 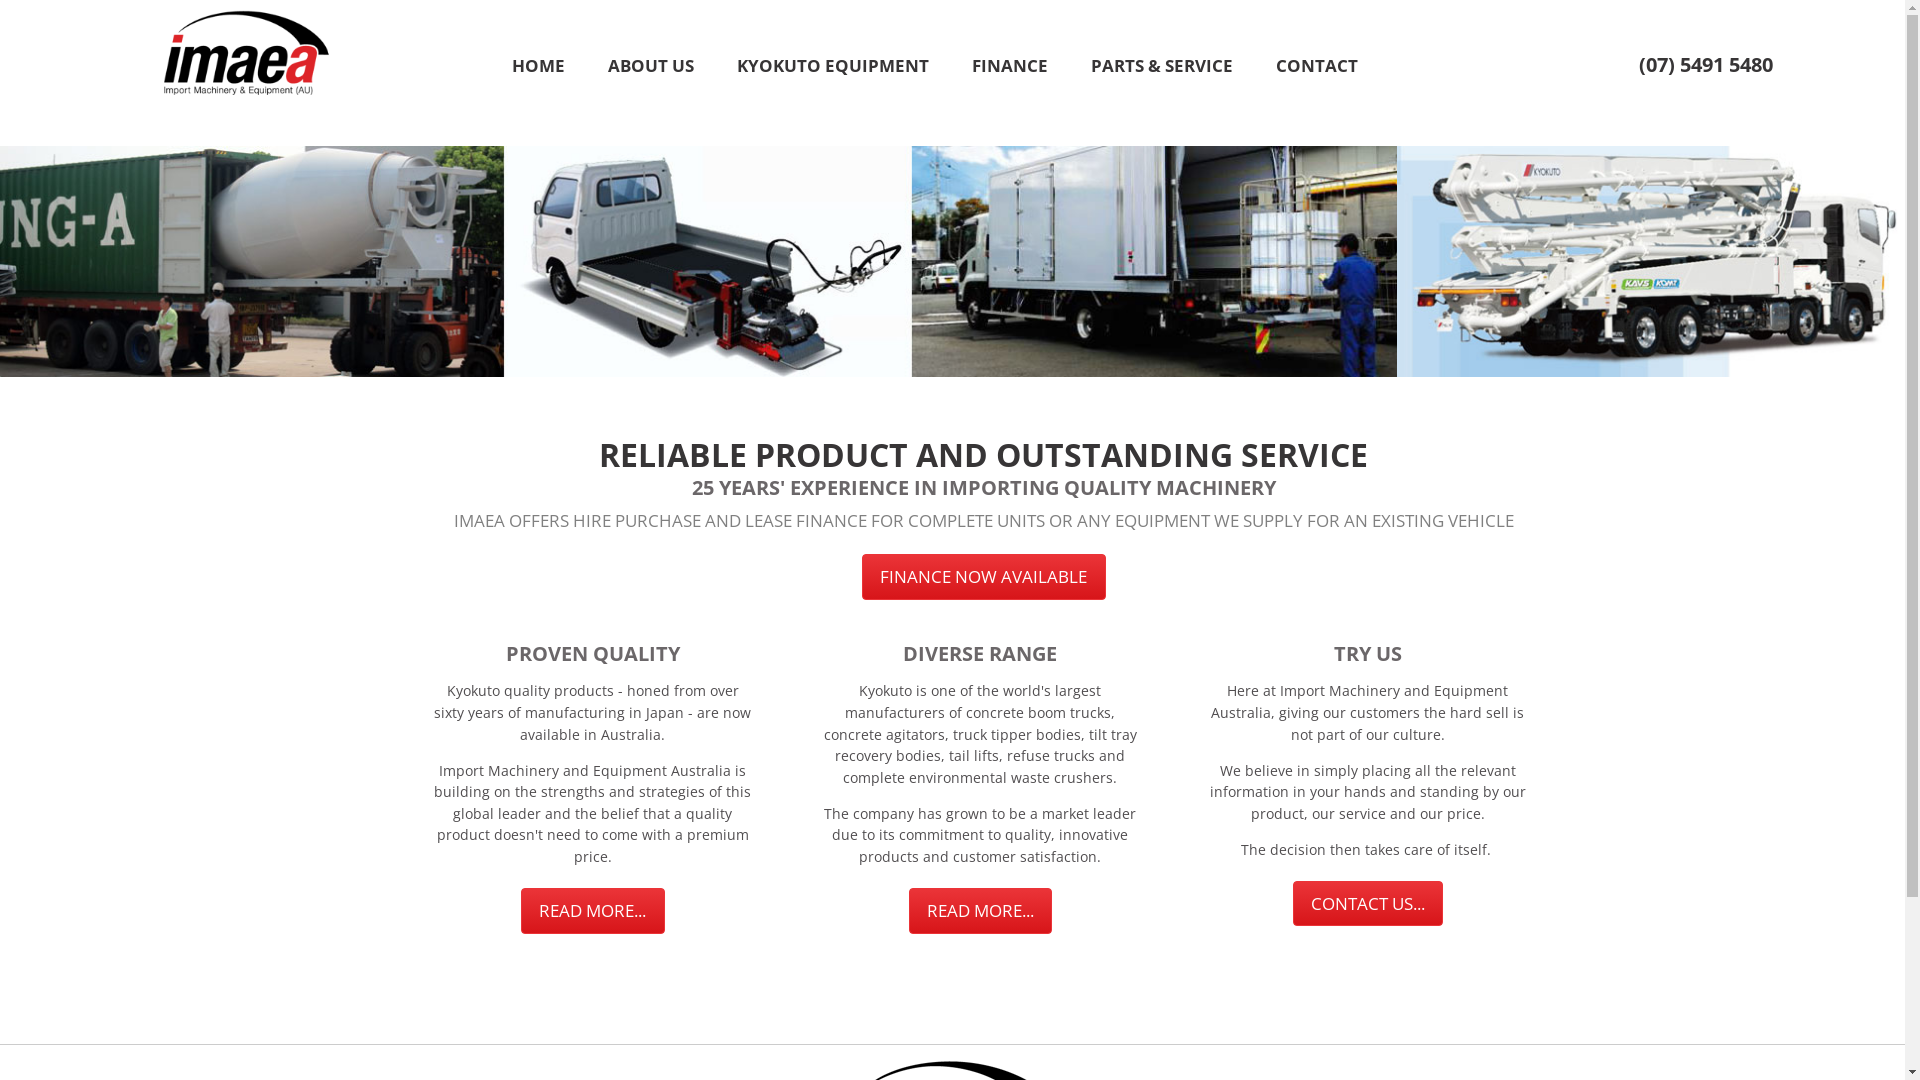 What do you see at coordinates (245, 52) in the screenshot?
I see `IMAEA` at bounding box center [245, 52].